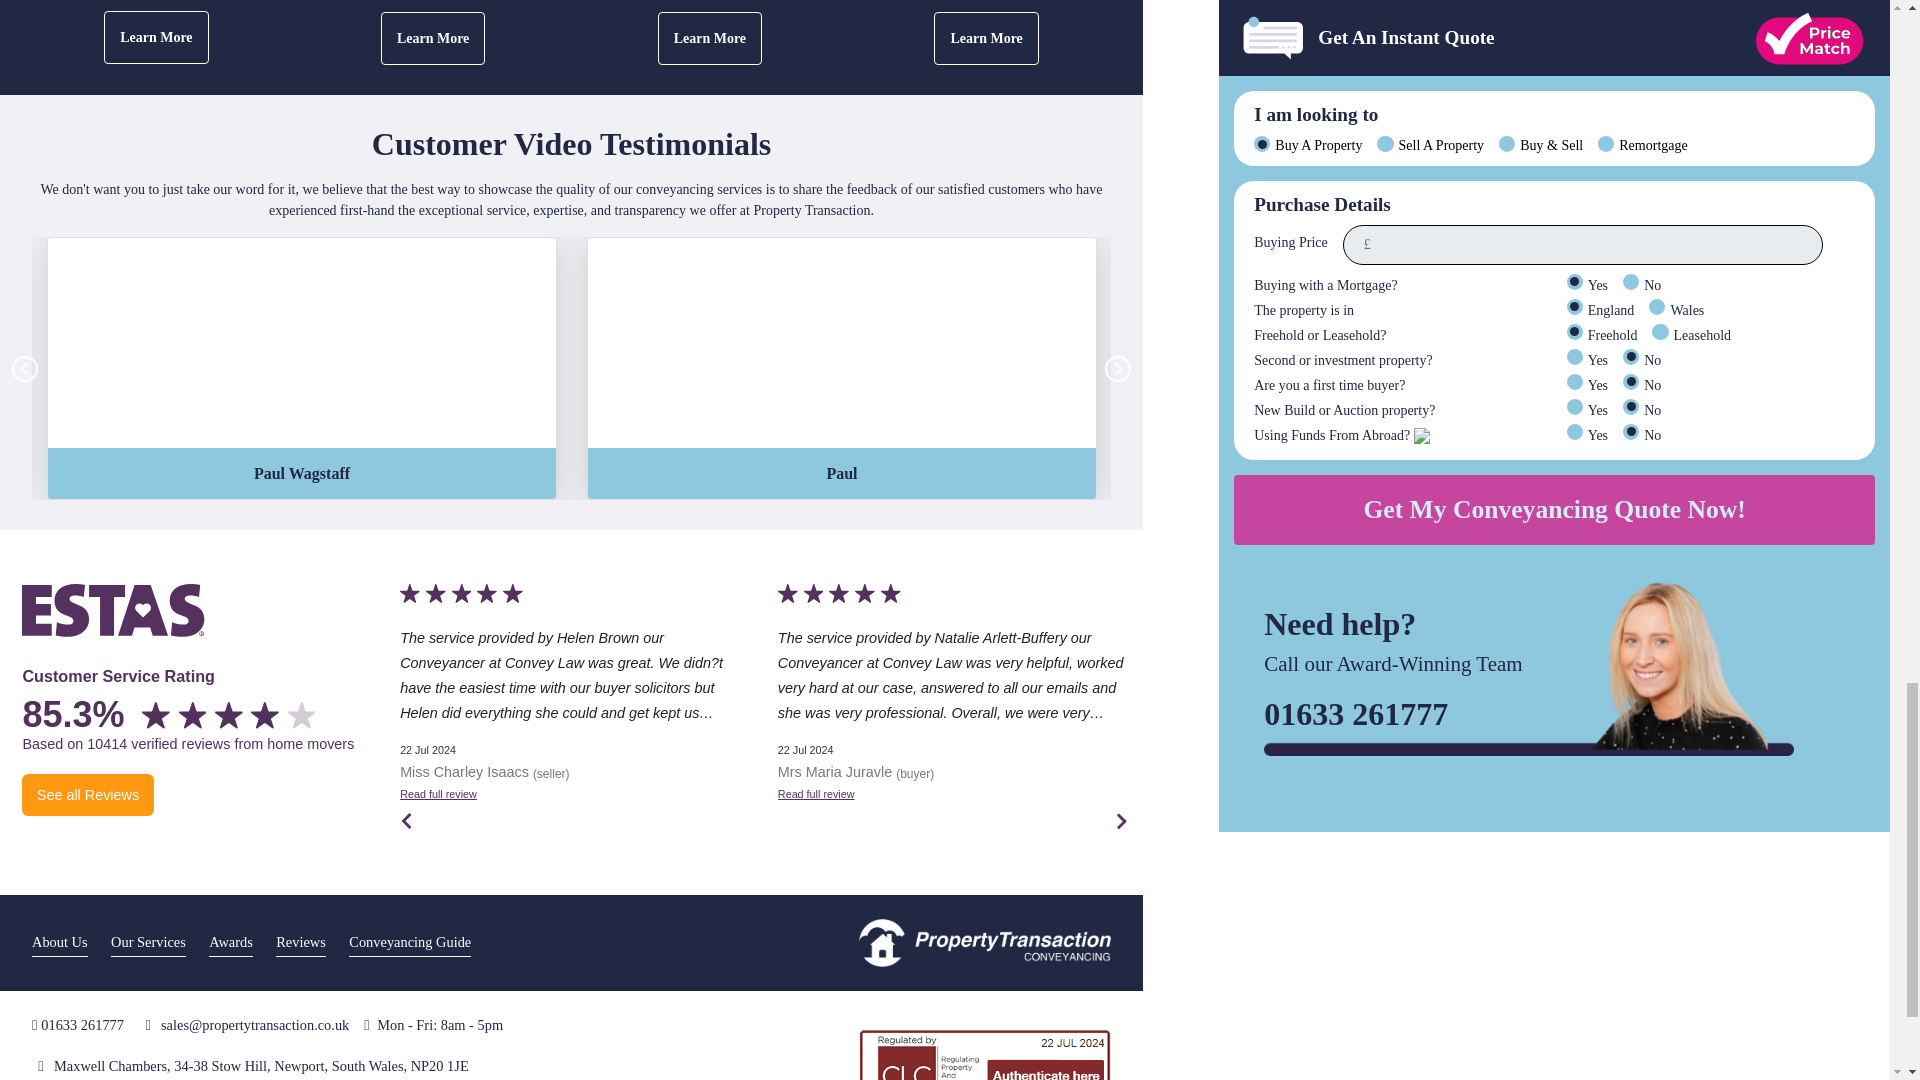 Image resolution: width=1920 pixels, height=1080 pixels. I want to click on YouTube video player, so click(302, 342).